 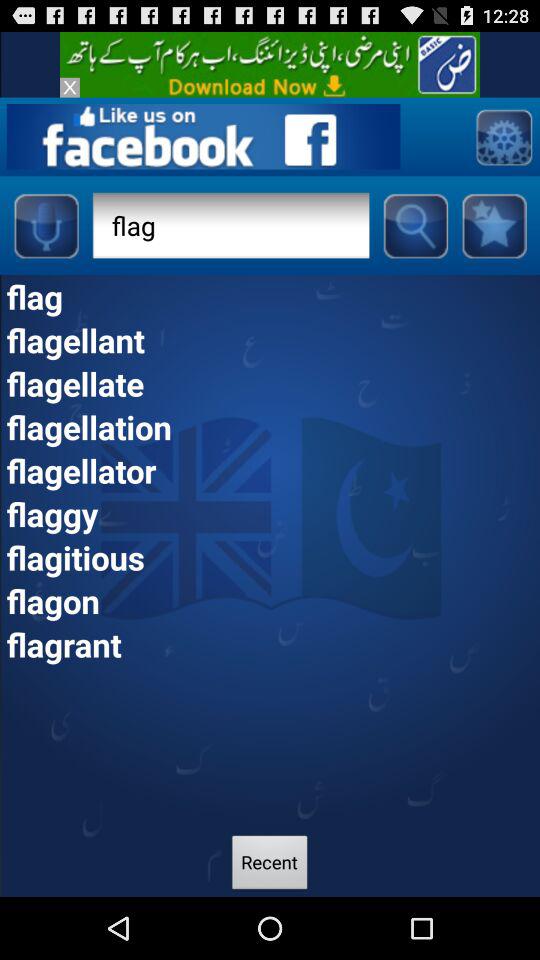 I want to click on search option, so click(x=415, y=225).